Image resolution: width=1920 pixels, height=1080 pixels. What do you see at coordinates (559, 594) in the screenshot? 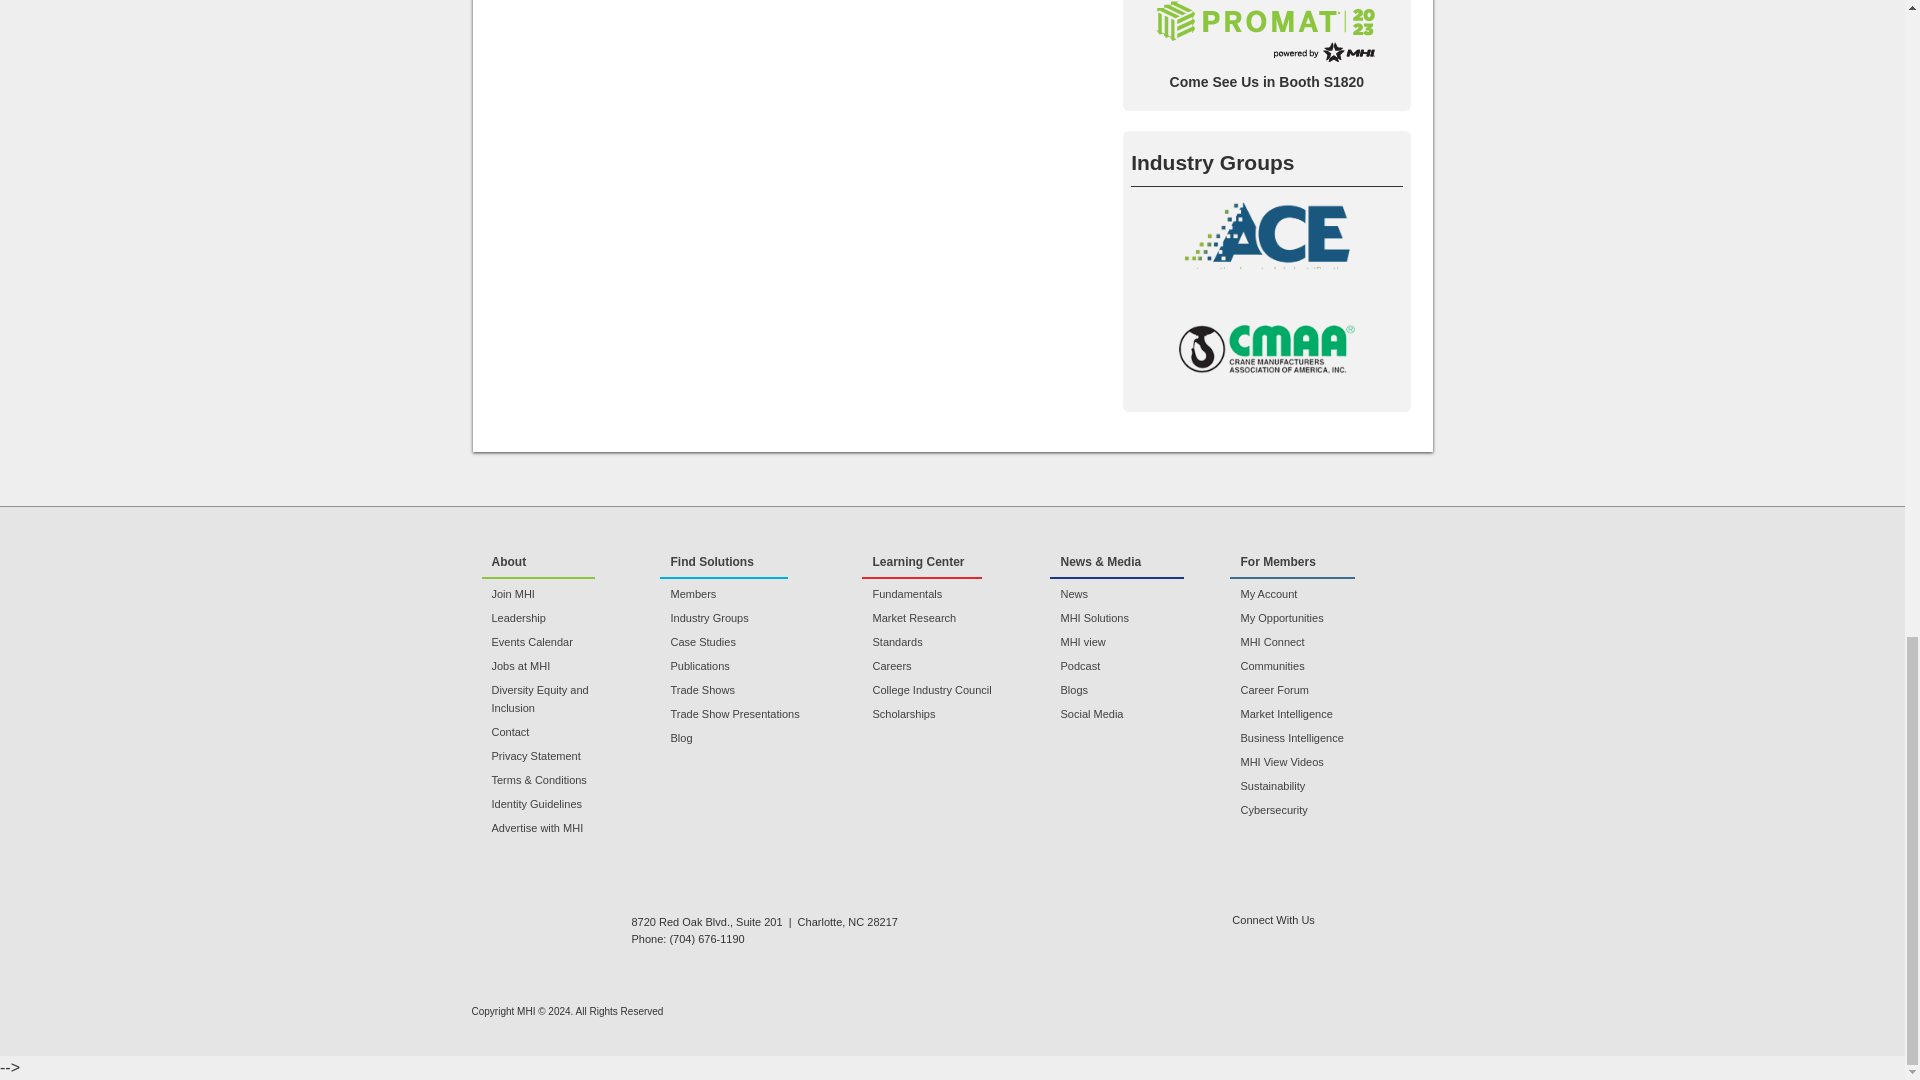
I see `Join MHI` at bounding box center [559, 594].